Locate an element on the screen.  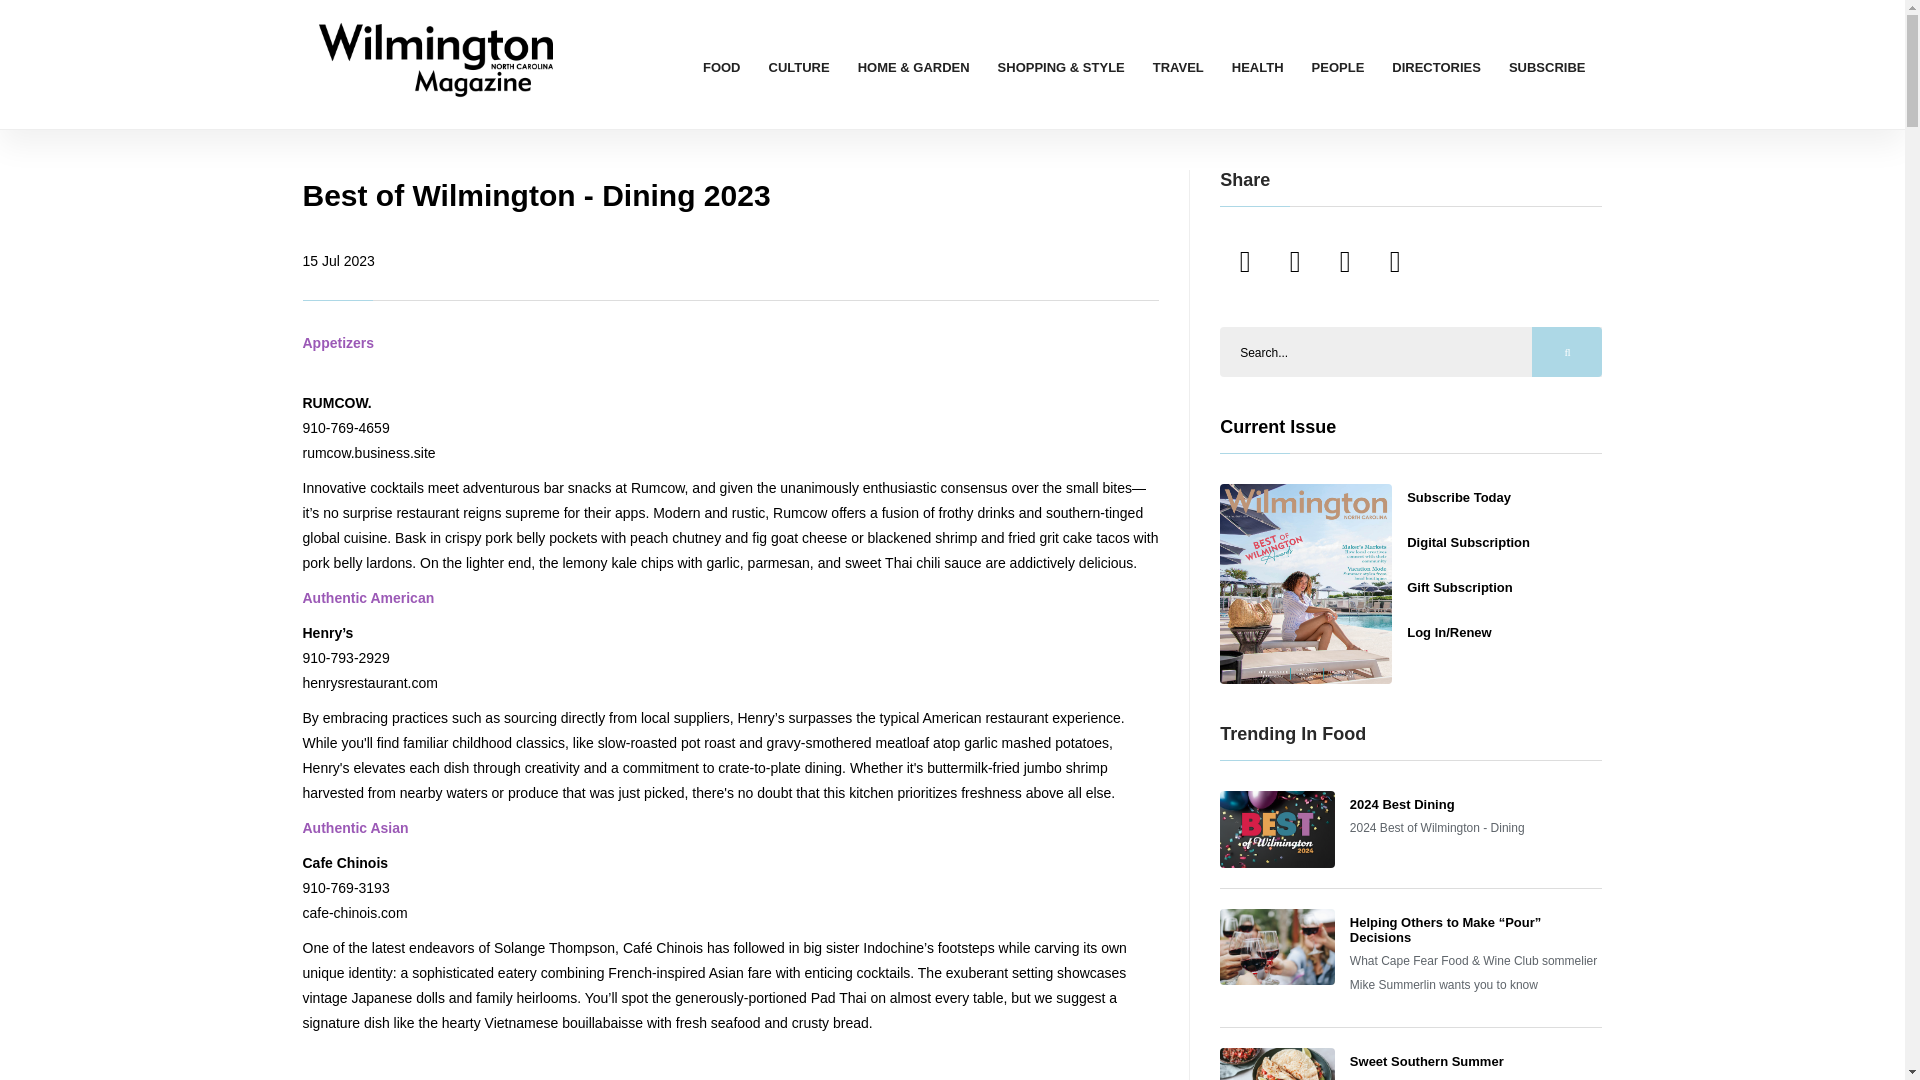
PEOPLE is located at coordinates (1338, 67).